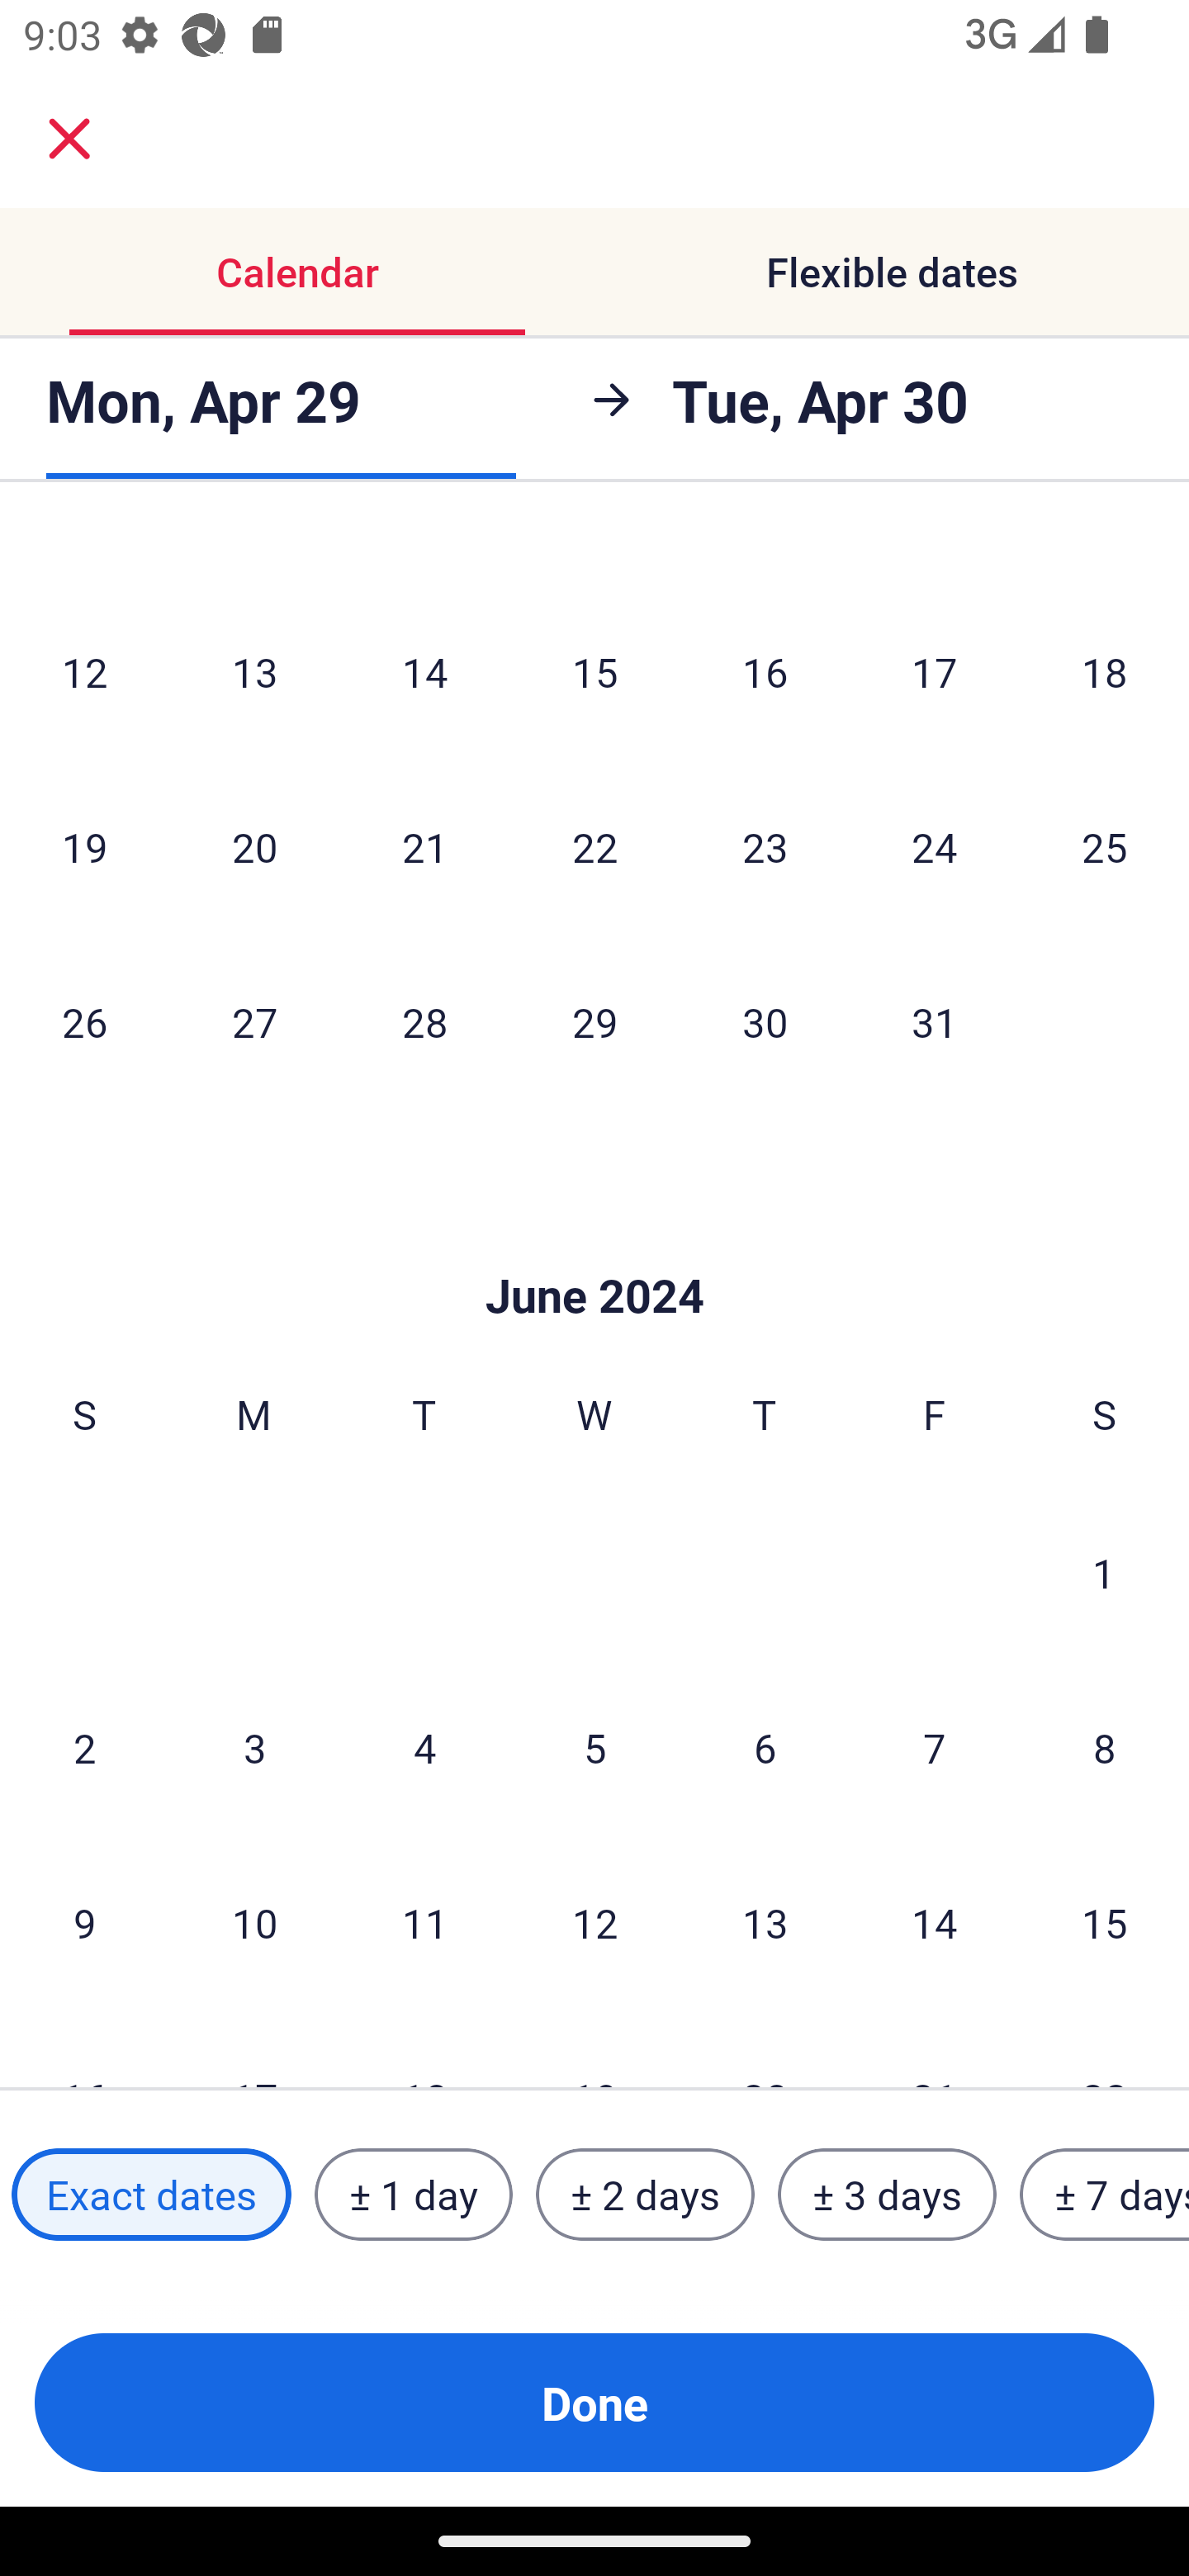 Image resolution: width=1189 pixels, height=2576 pixels. I want to click on 14 Tuesday, May 14, 2024, so click(424, 672).